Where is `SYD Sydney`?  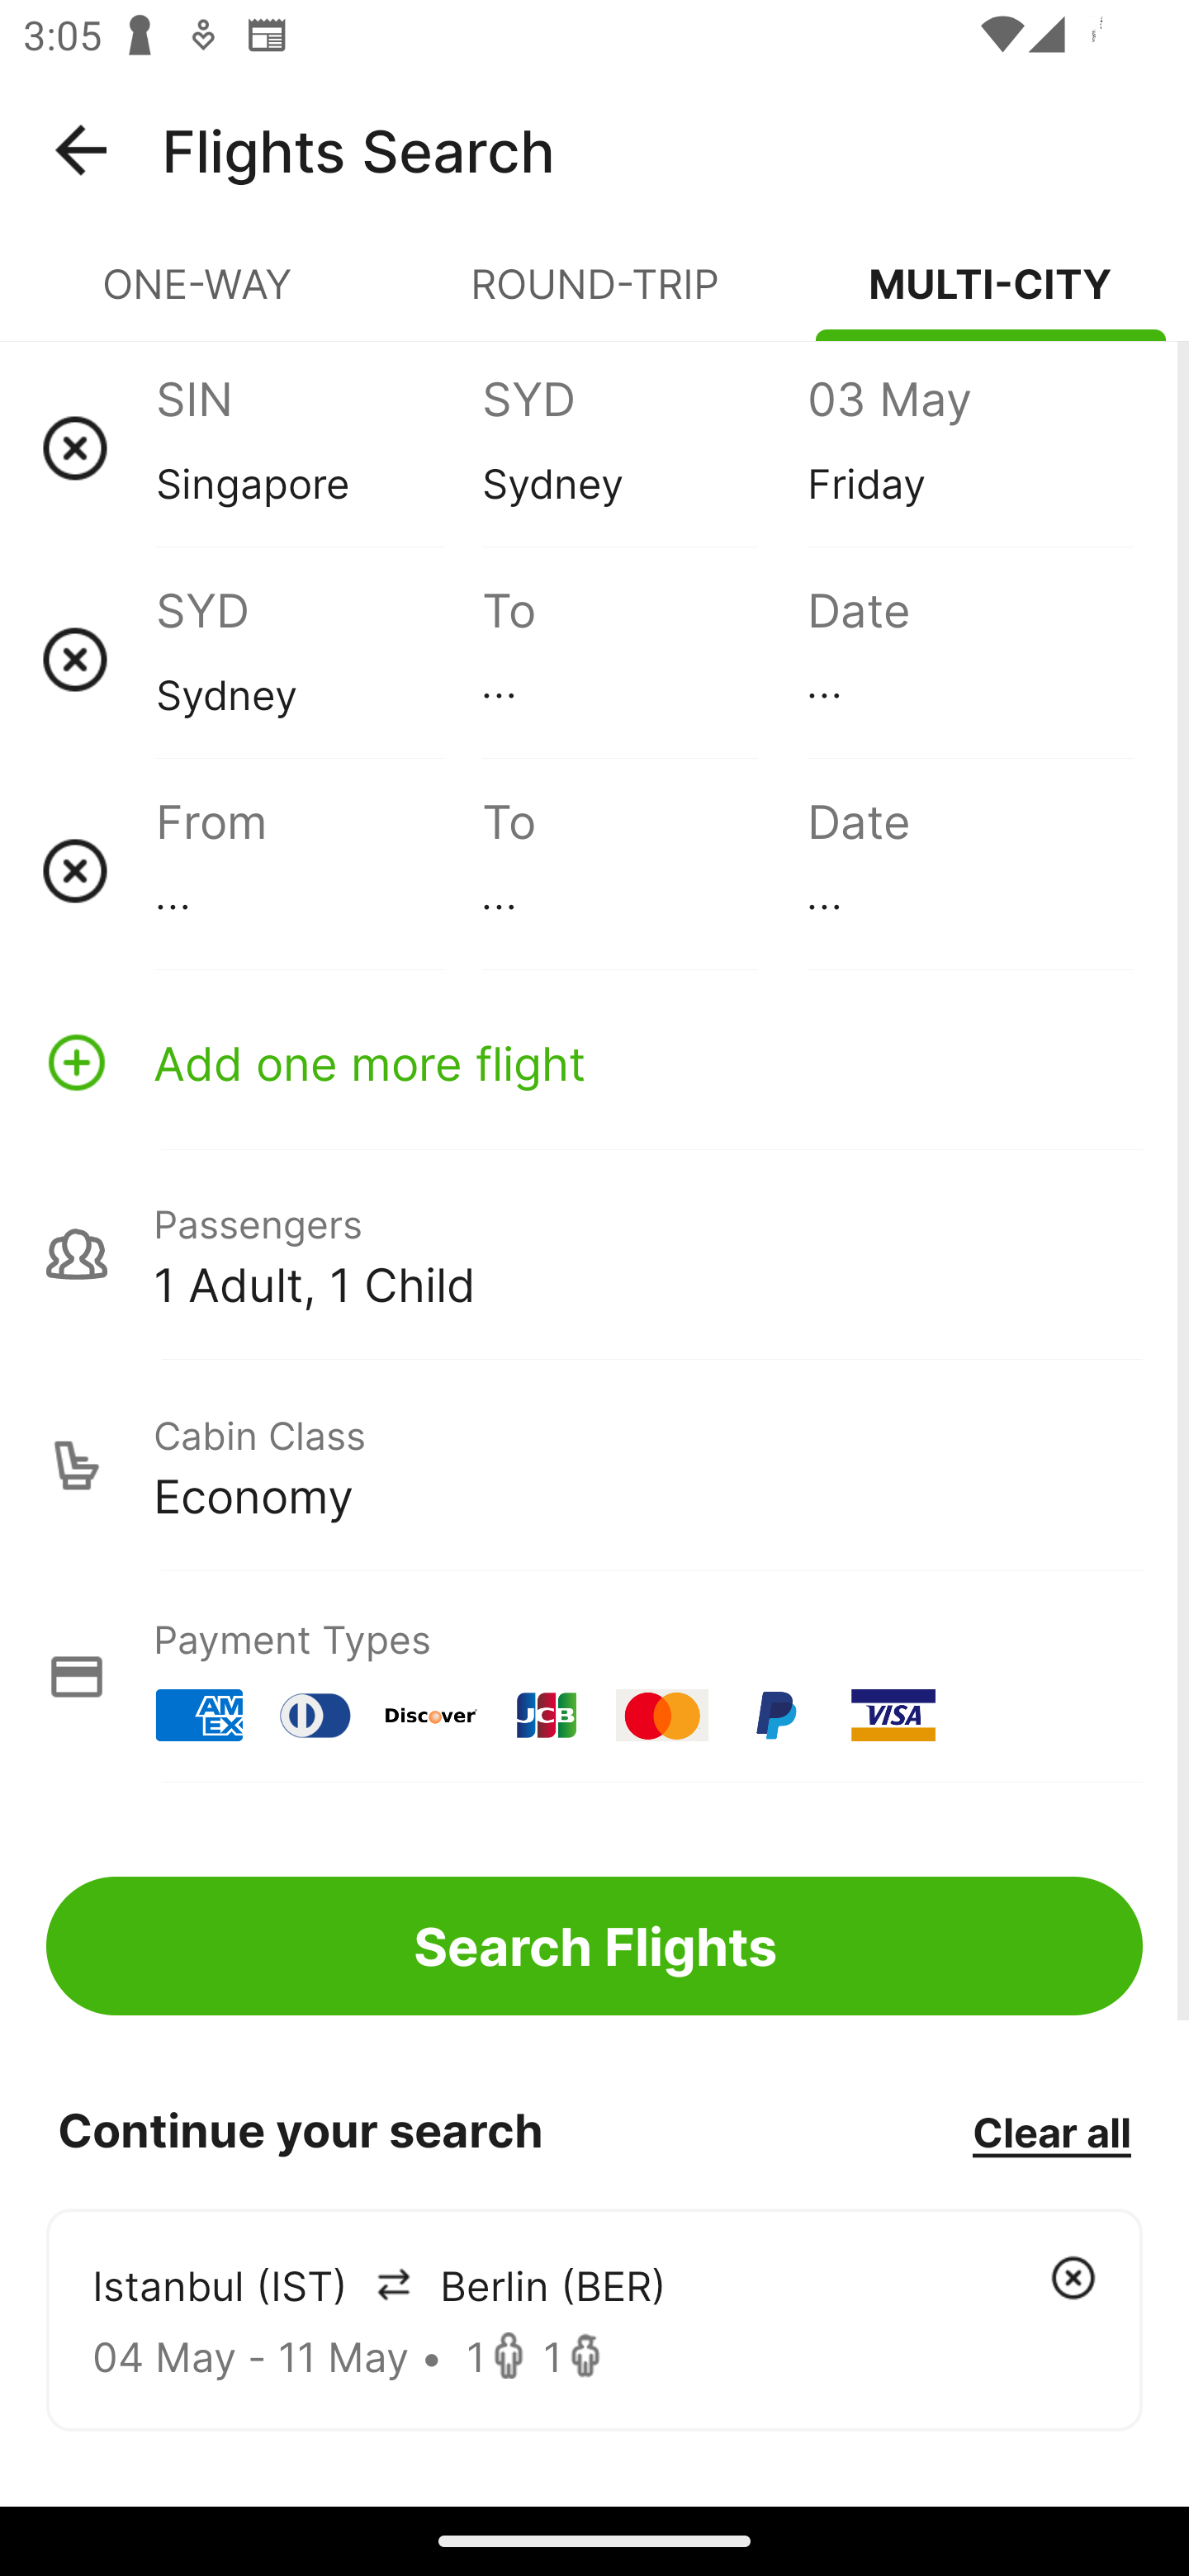 SYD Sydney is located at coordinates (644, 447).